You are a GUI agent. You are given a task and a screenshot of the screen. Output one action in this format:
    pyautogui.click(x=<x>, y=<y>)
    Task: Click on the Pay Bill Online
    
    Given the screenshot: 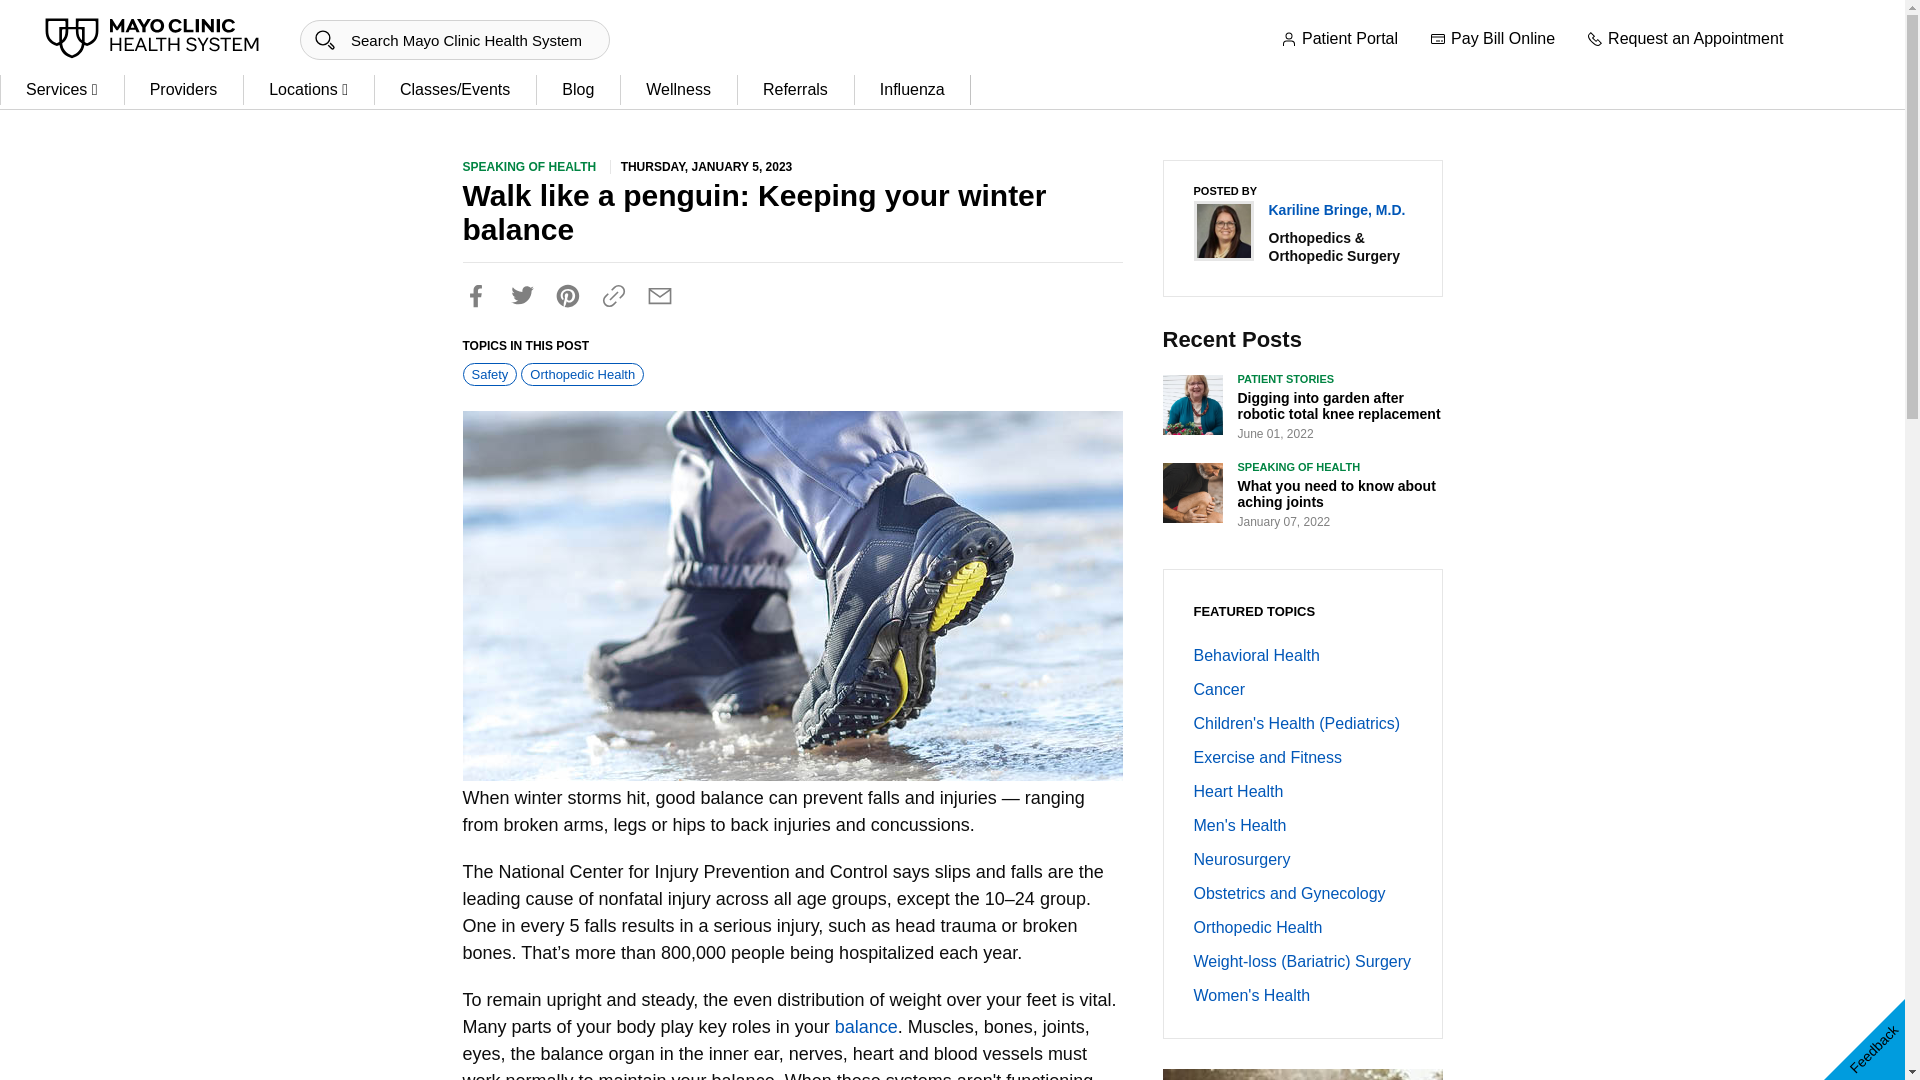 What is the action you would take?
    pyautogui.click(x=1492, y=40)
    